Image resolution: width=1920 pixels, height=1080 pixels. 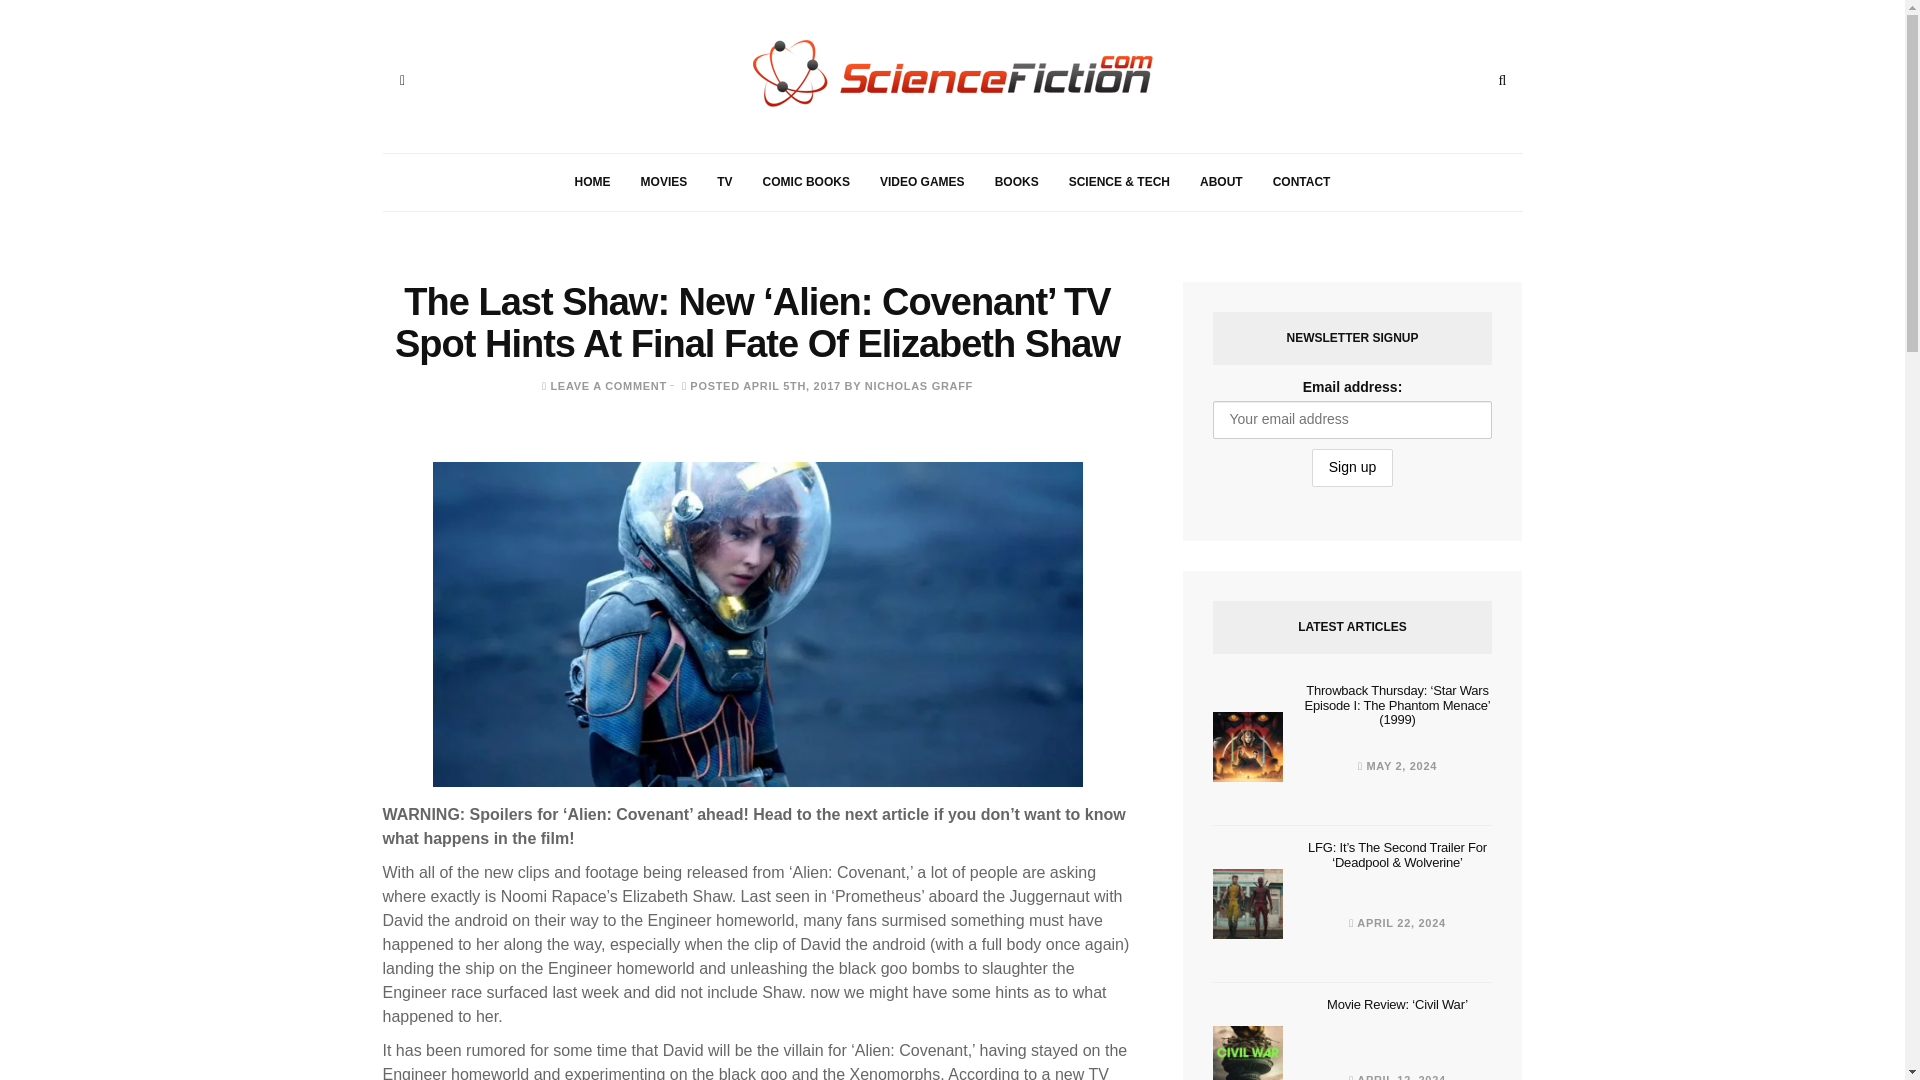 What do you see at coordinates (1502, 80) in the screenshot?
I see `Search` at bounding box center [1502, 80].